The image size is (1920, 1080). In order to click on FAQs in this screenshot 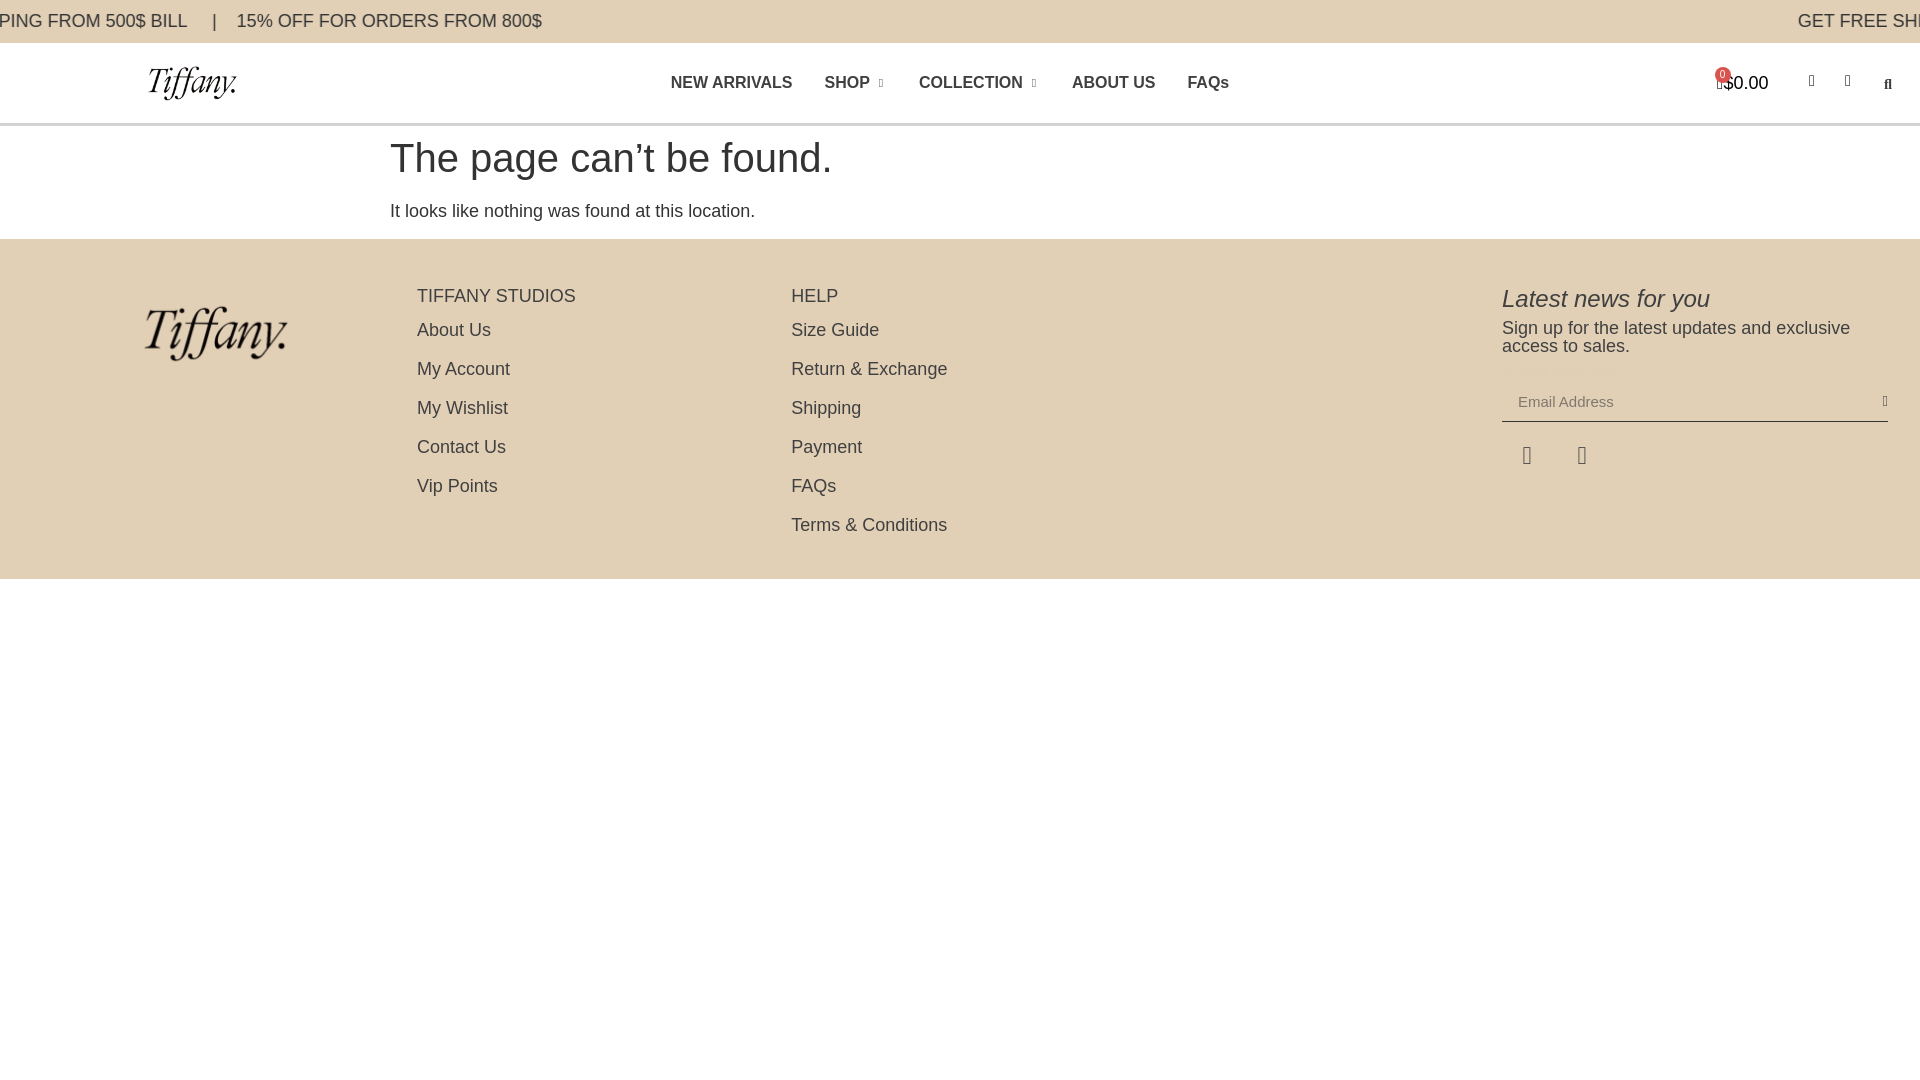, I will do `click(1207, 83)`.